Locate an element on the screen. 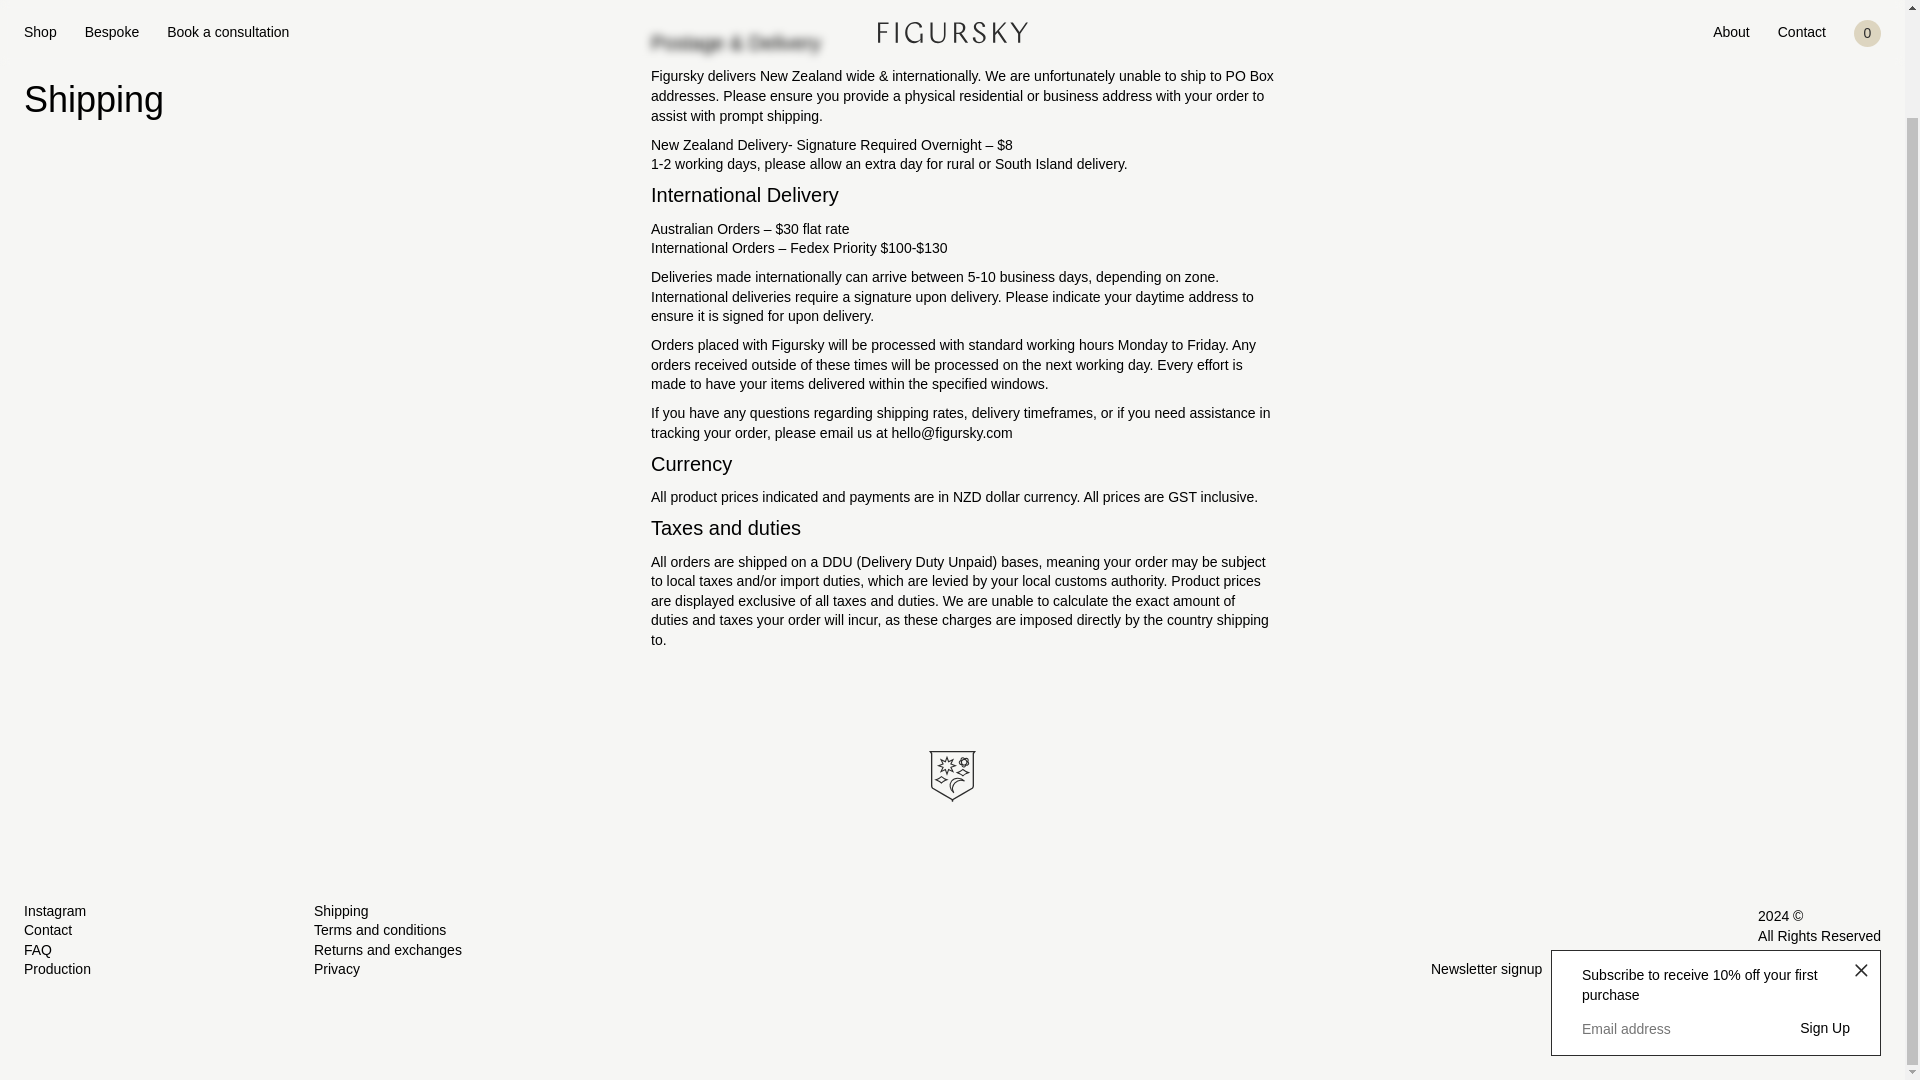  Sign Up is located at coordinates (1825, 912).